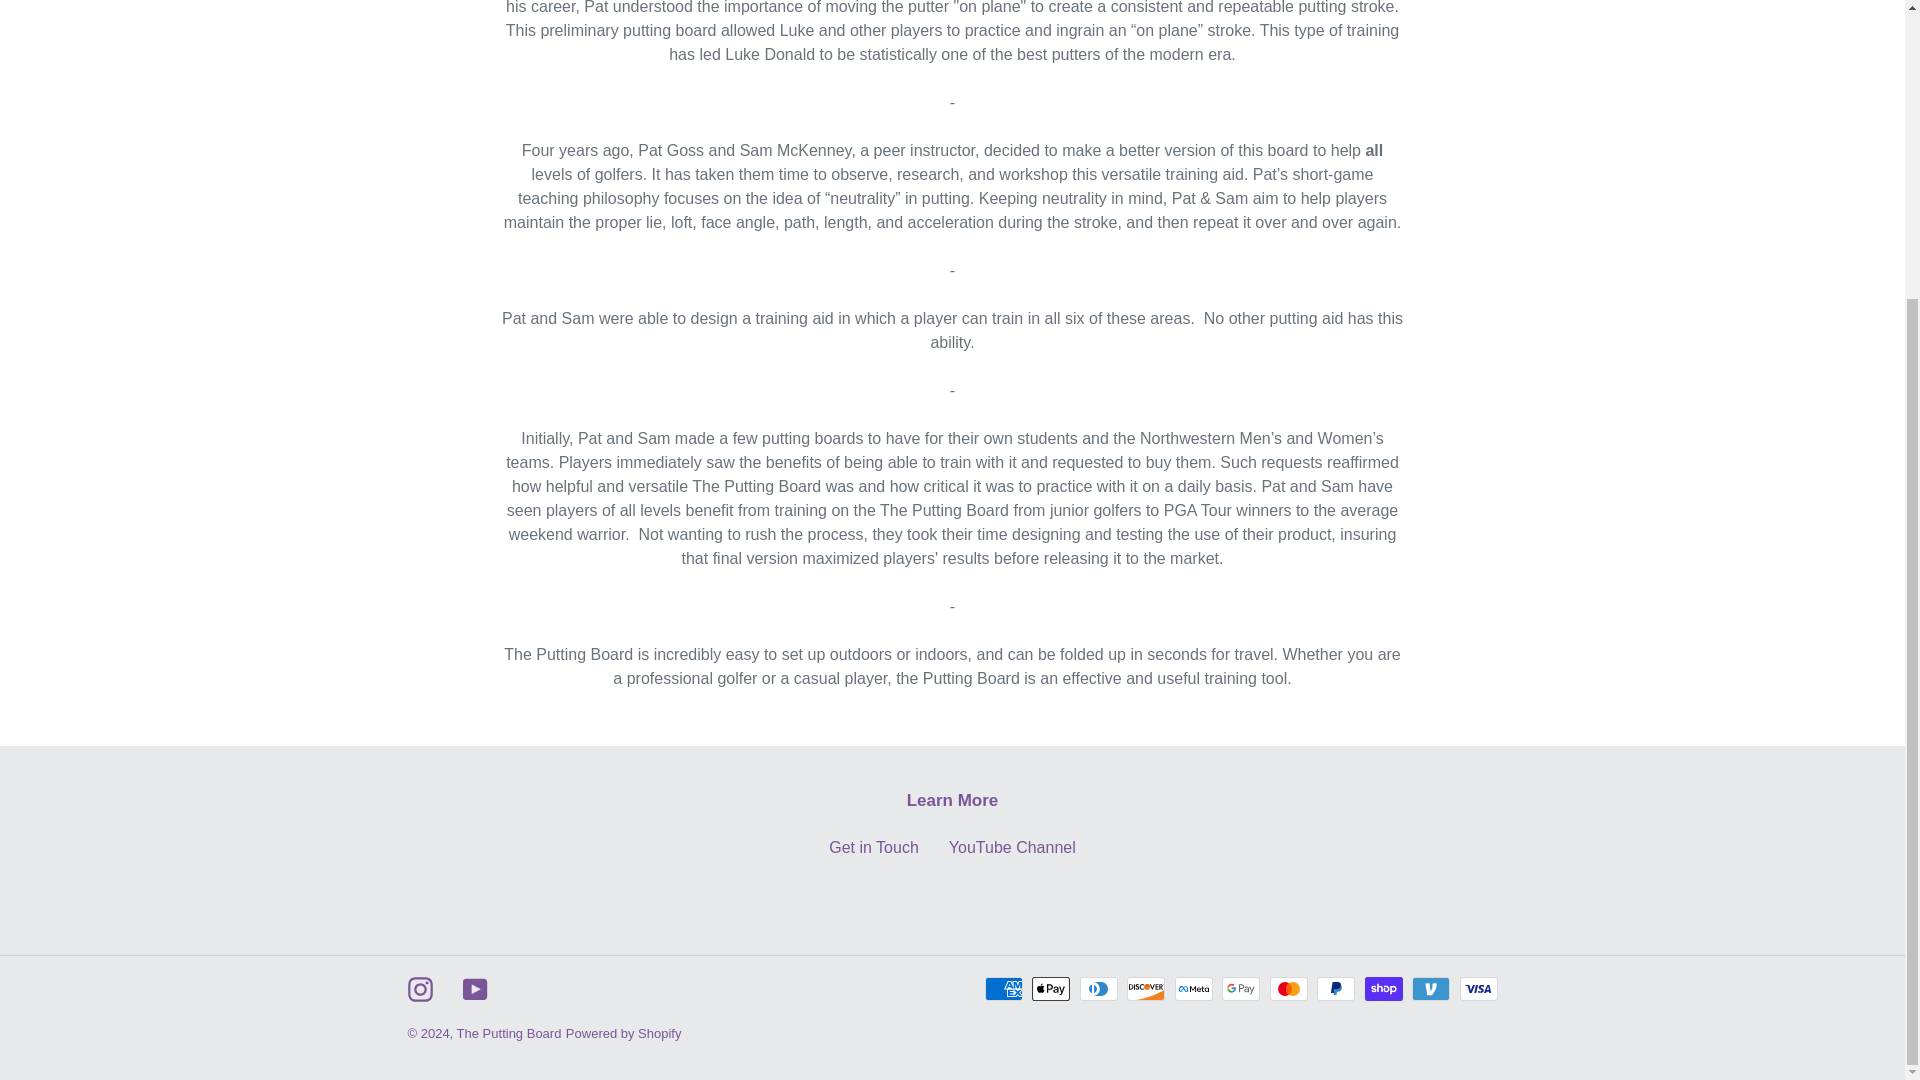  What do you see at coordinates (1012, 848) in the screenshot?
I see `YouTube Channel` at bounding box center [1012, 848].